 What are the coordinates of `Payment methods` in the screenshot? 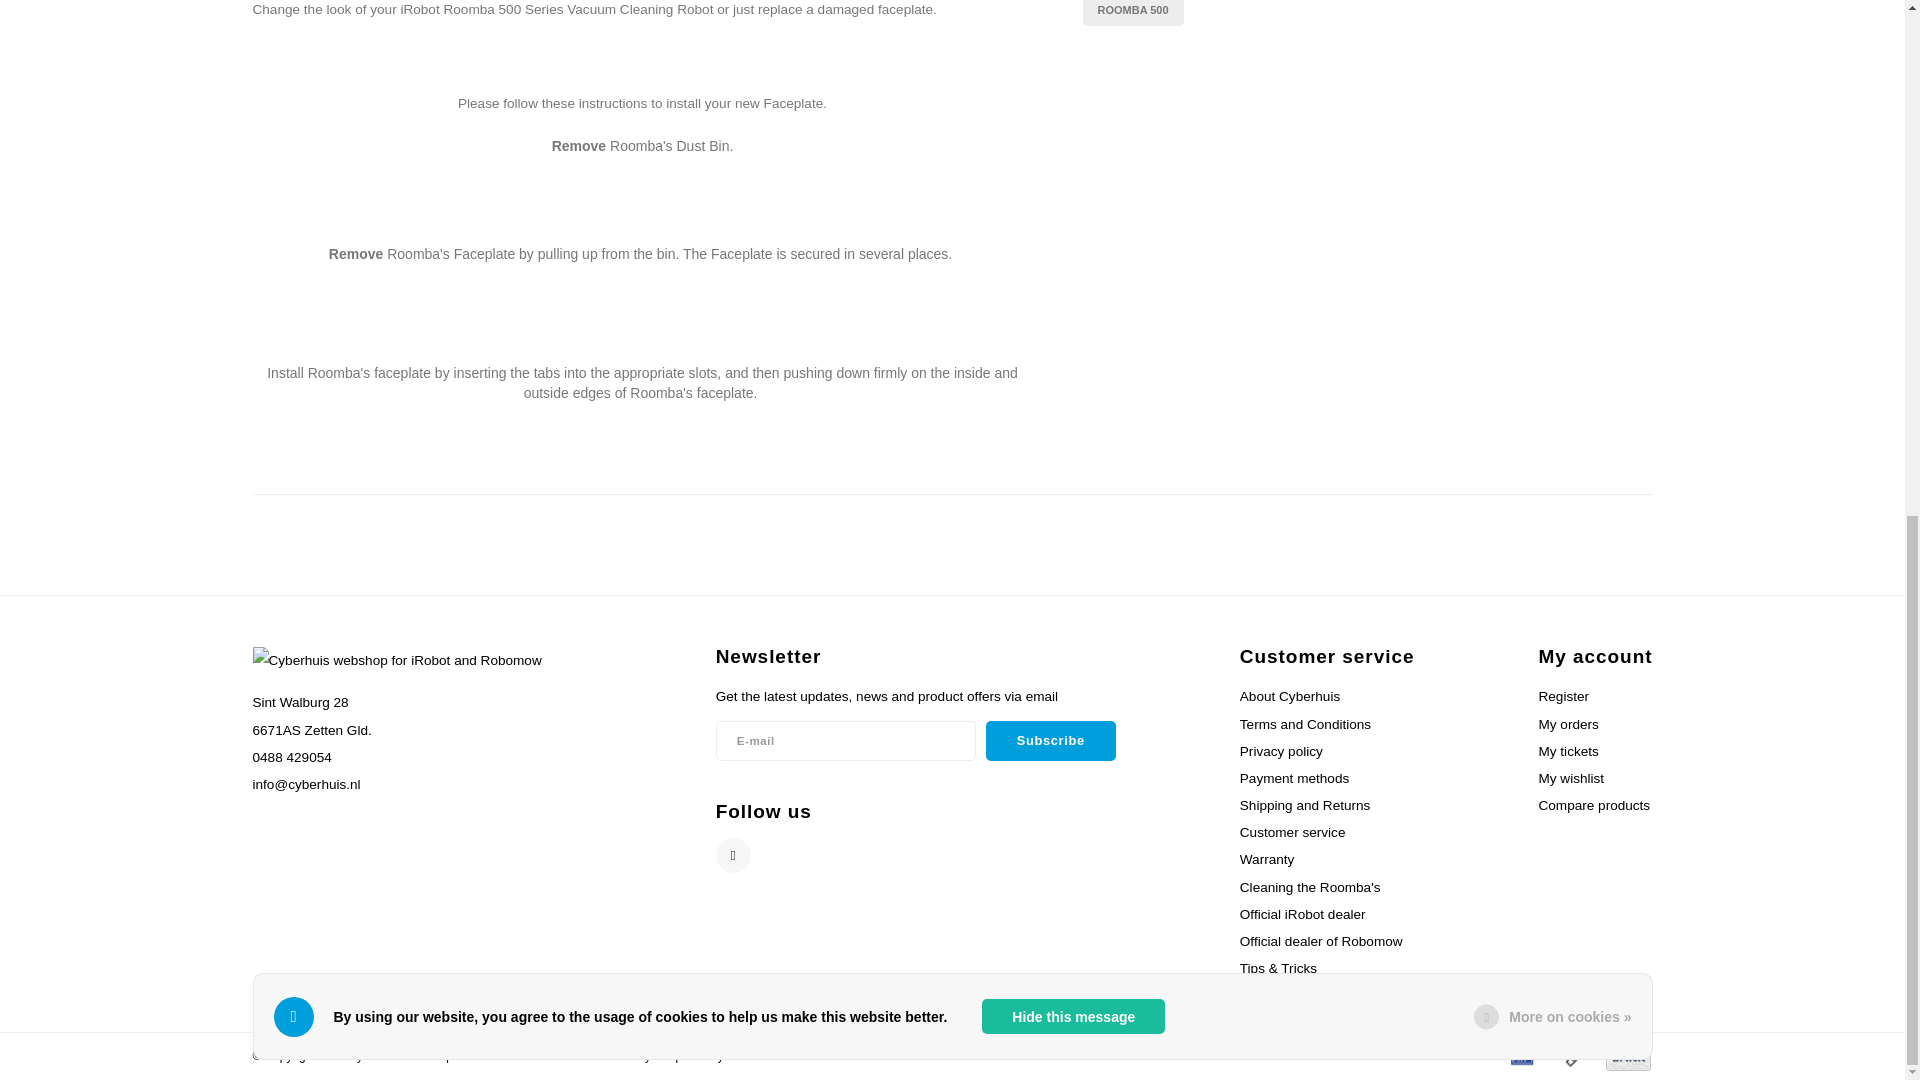 It's located at (1520, 1054).